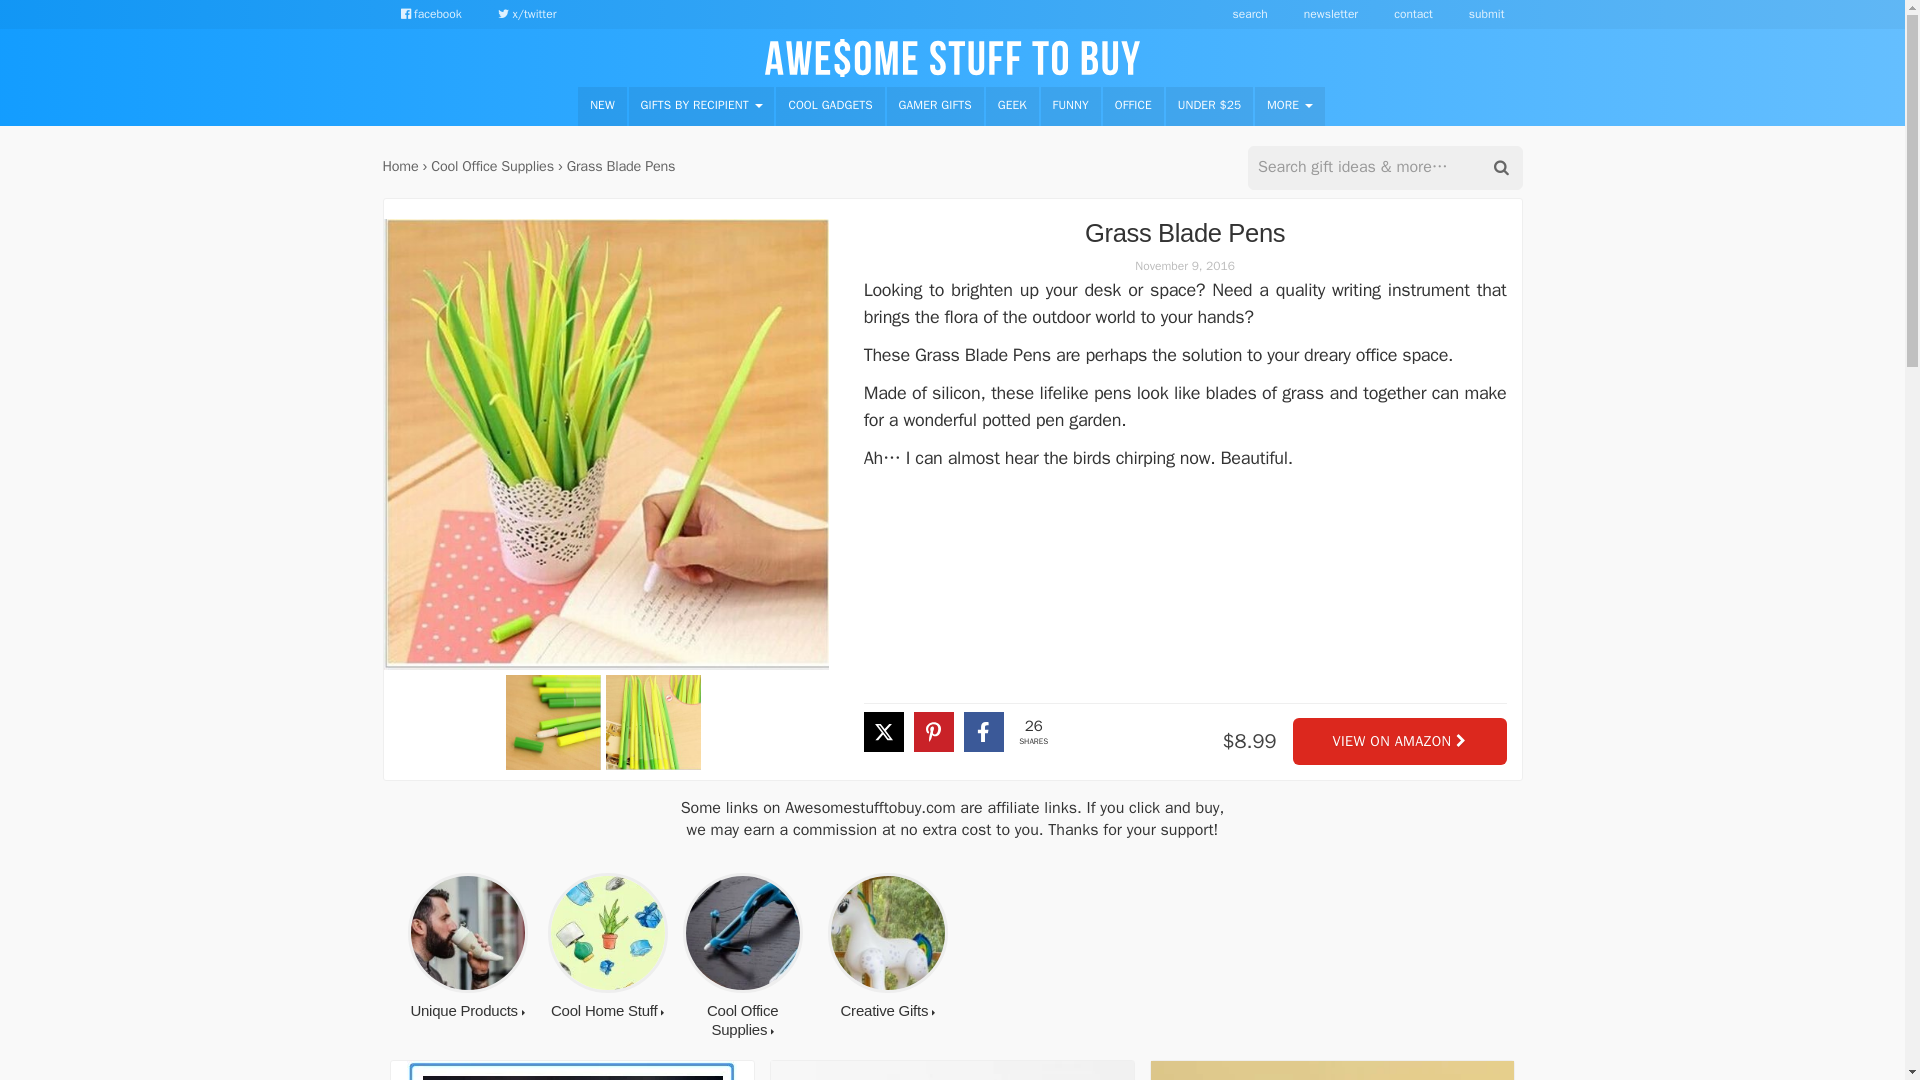  What do you see at coordinates (400, 165) in the screenshot?
I see `Home` at bounding box center [400, 165].